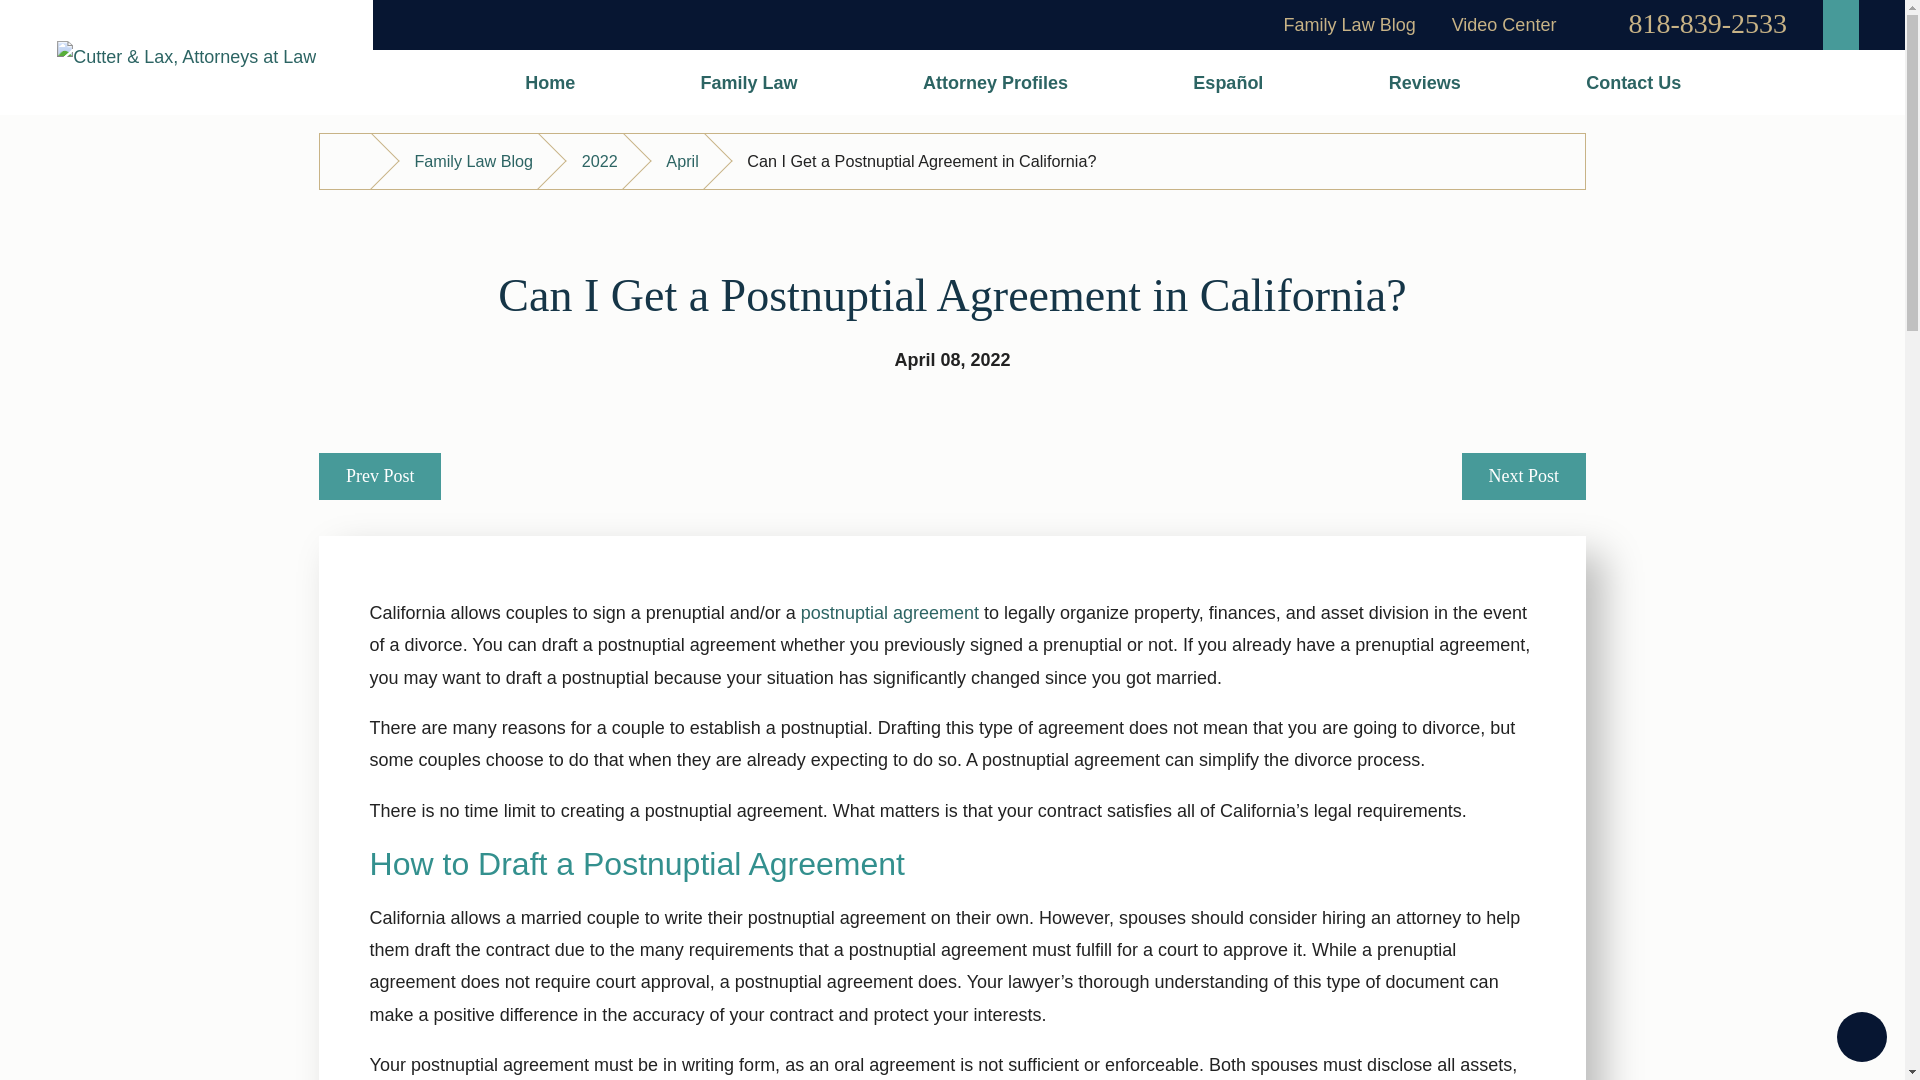 The height and width of the screenshot is (1080, 1920). Describe the element at coordinates (1350, 24) in the screenshot. I see `Family Law Blog` at that location.